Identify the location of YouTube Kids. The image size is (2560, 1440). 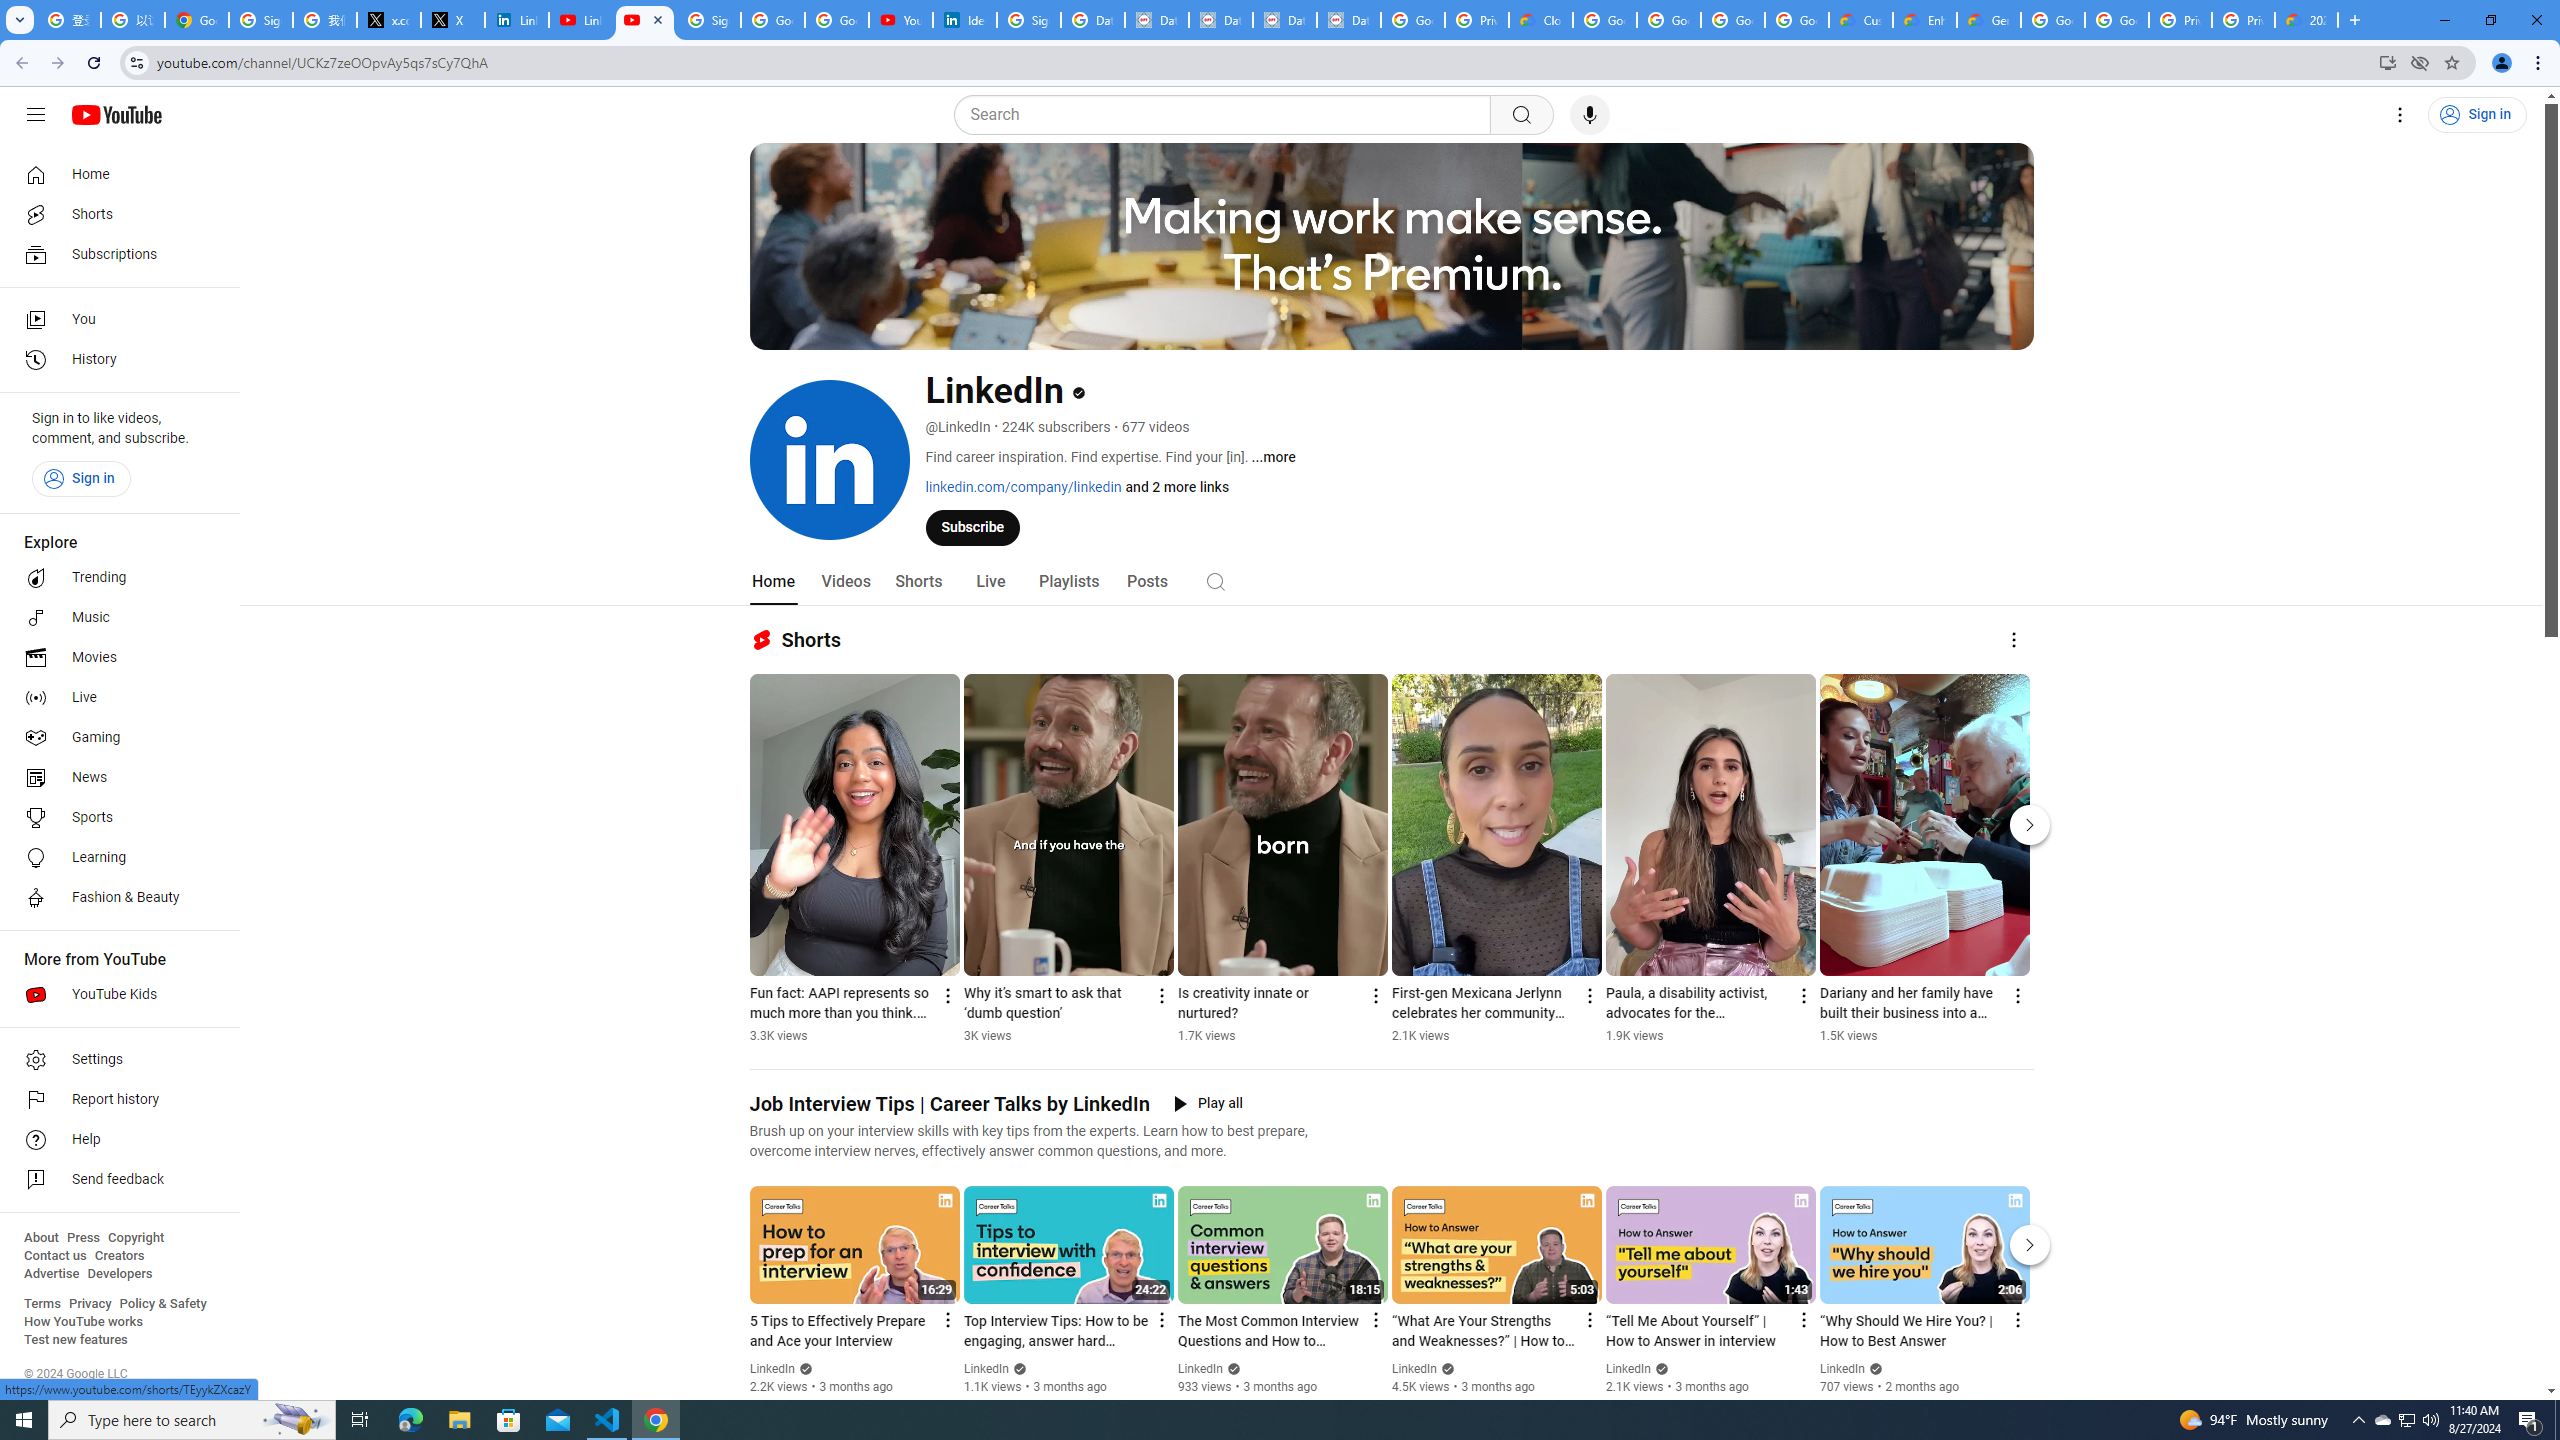
(114, 994).